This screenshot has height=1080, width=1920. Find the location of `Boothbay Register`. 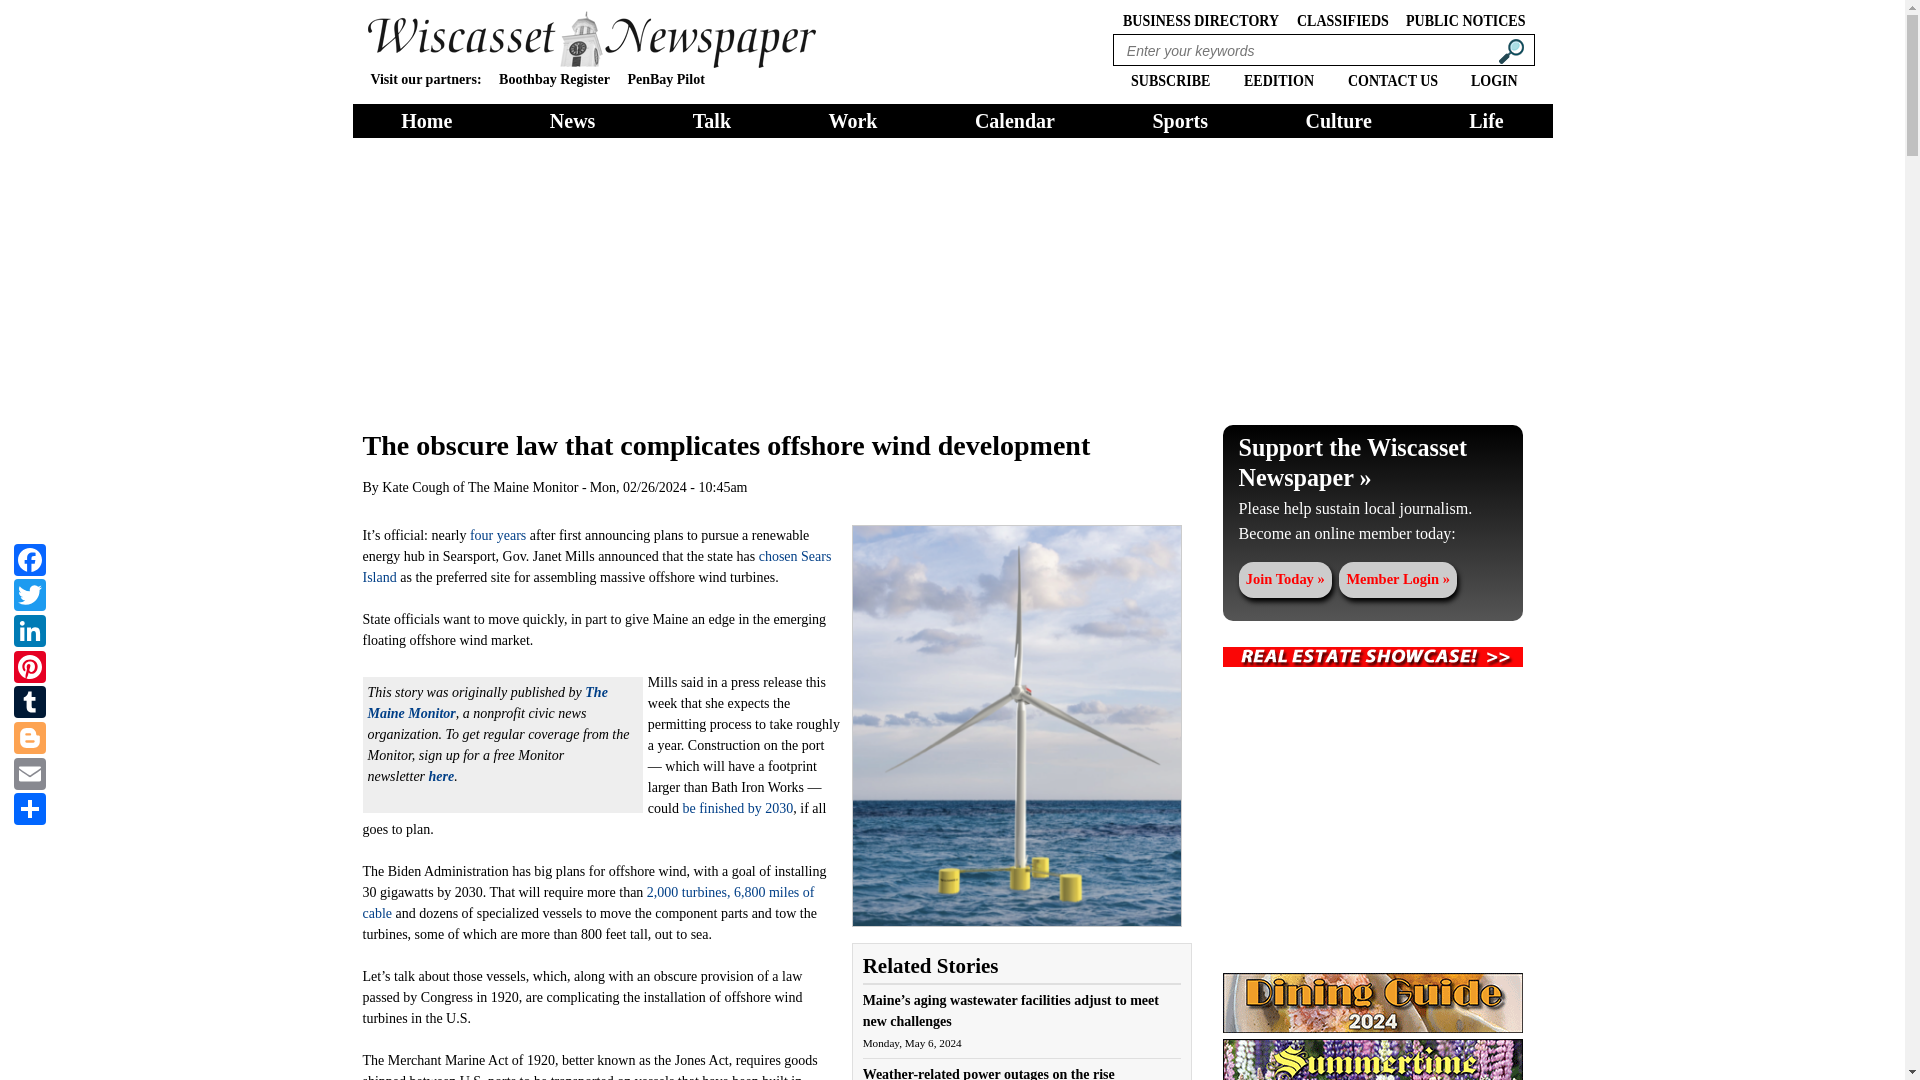

Boothbay Register is located at coordinates (554, 80).